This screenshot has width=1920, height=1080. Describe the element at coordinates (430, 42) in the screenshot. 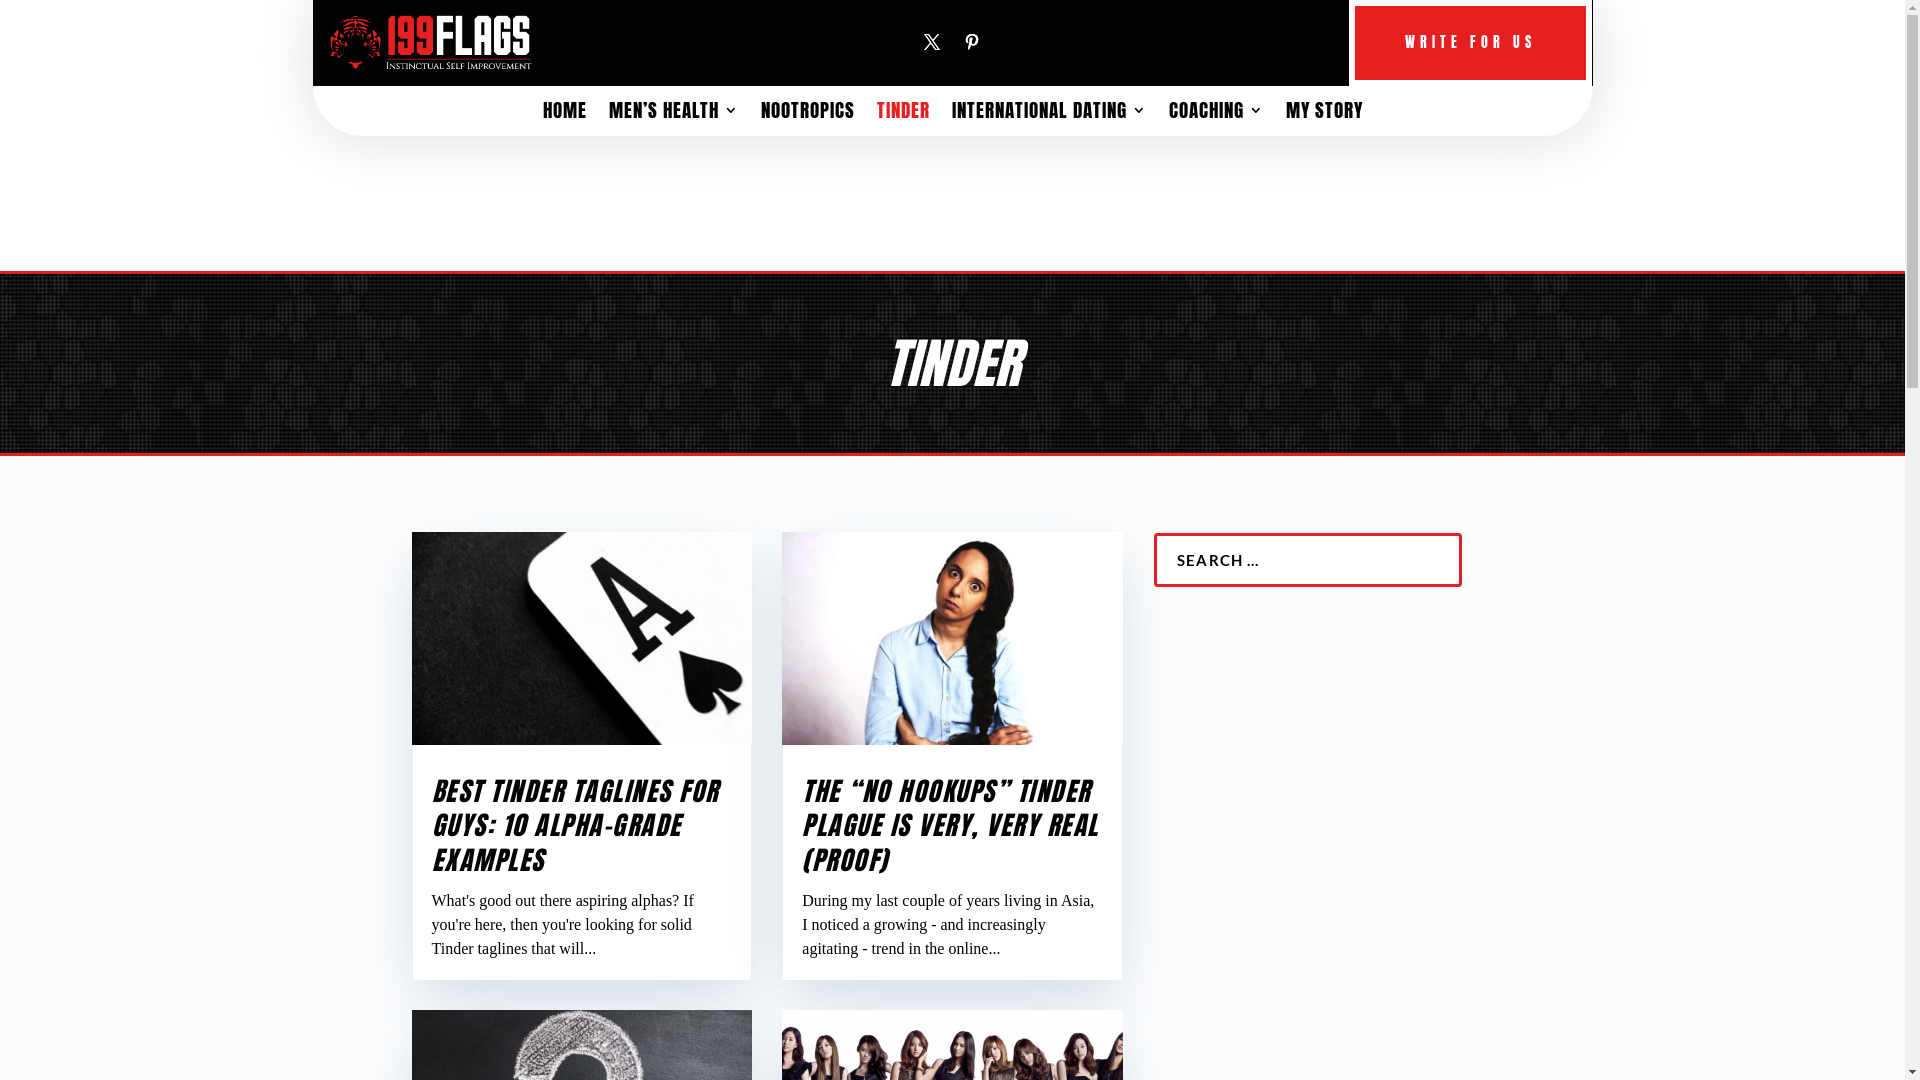

I see `199 red logo` at that location.